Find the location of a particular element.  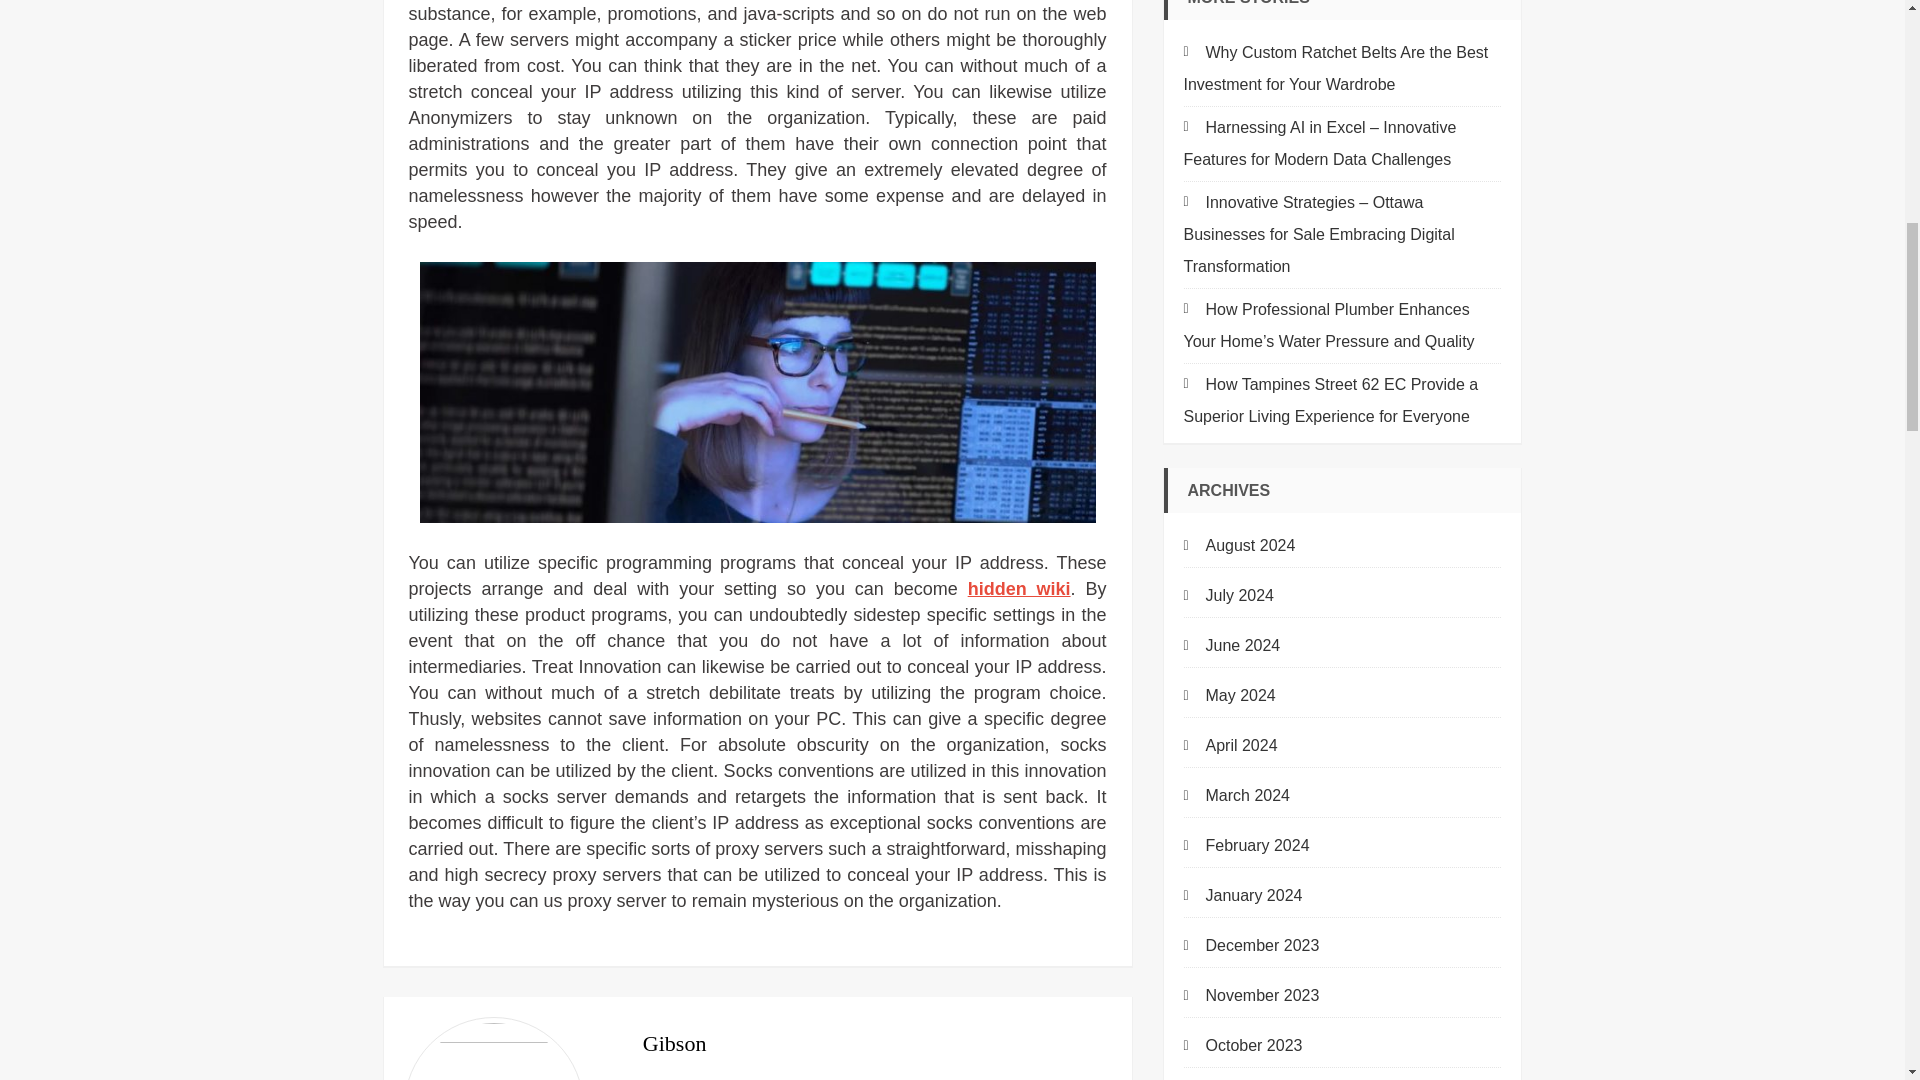

January 2024 is located at coordinates (1244, 896).